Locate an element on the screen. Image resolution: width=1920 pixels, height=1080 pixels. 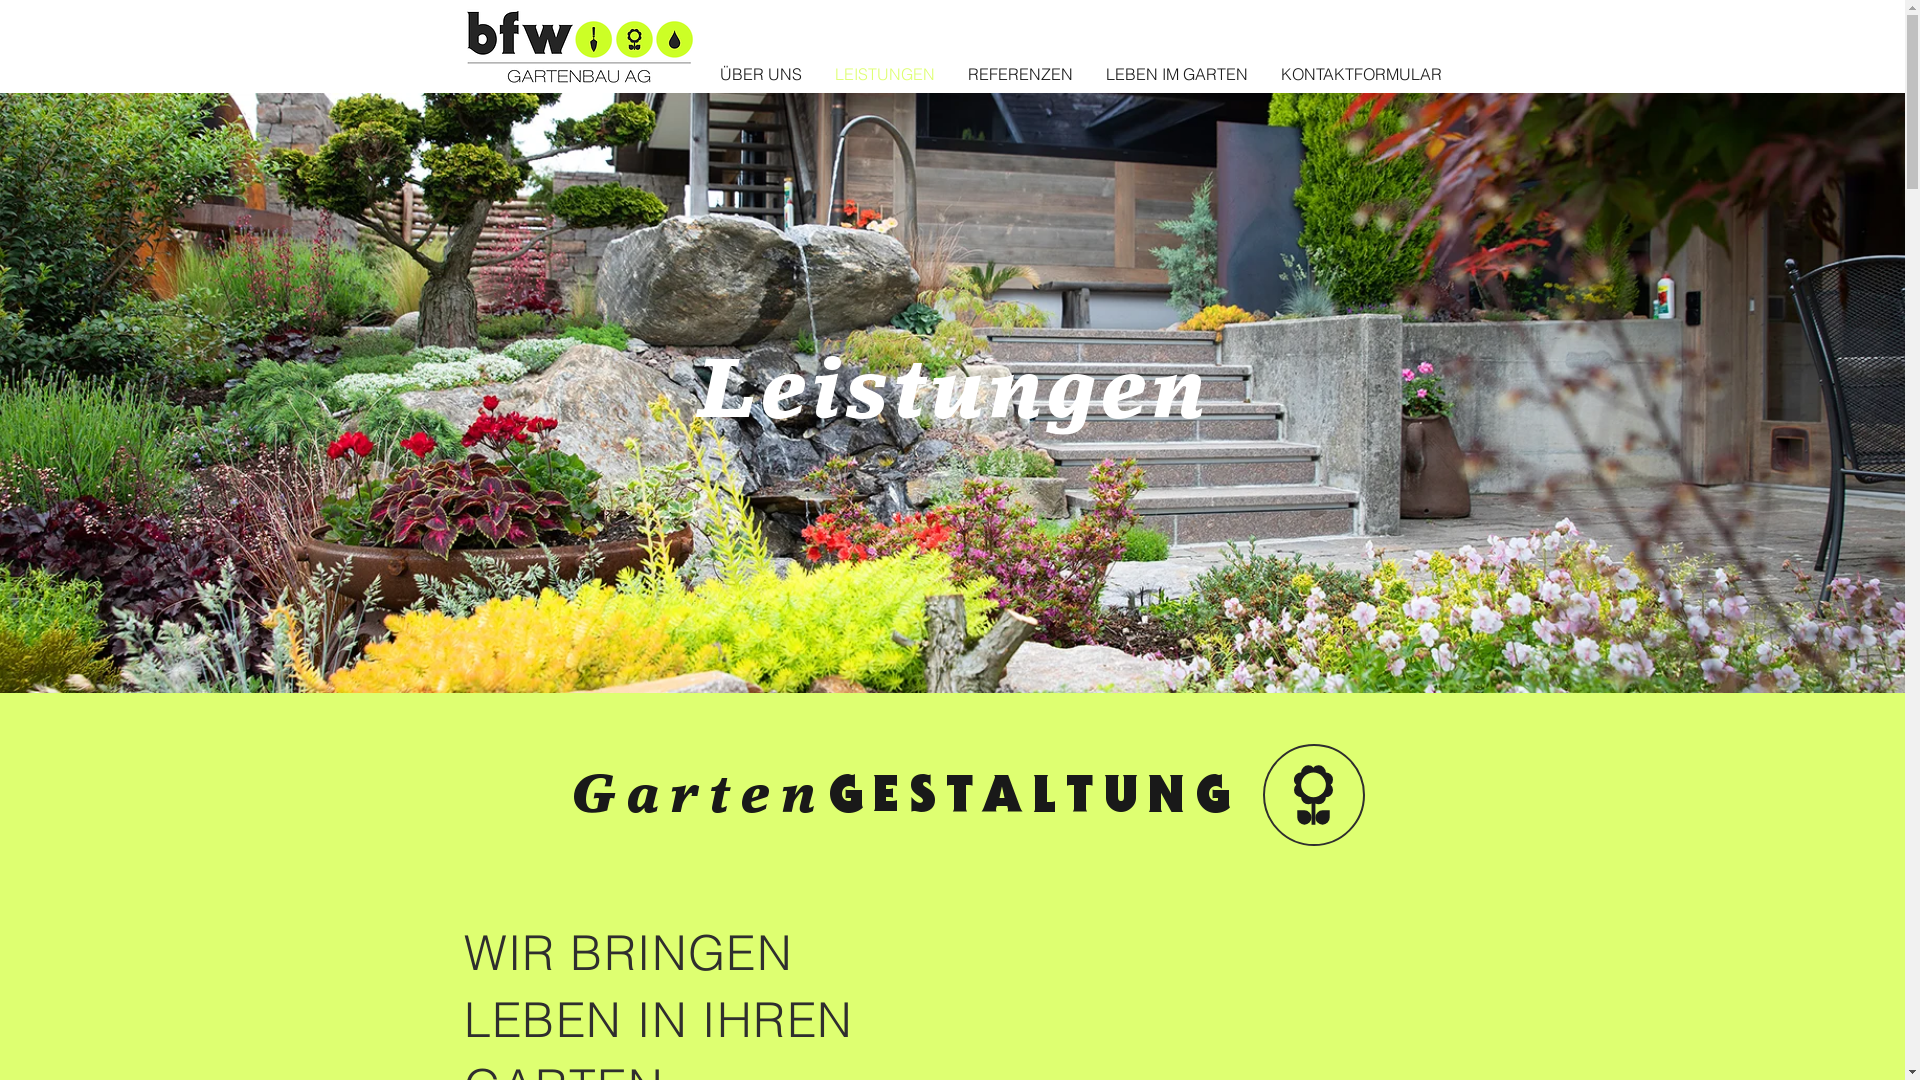
KONTAKTFORMULAR is located at coordinates (1361, 74).